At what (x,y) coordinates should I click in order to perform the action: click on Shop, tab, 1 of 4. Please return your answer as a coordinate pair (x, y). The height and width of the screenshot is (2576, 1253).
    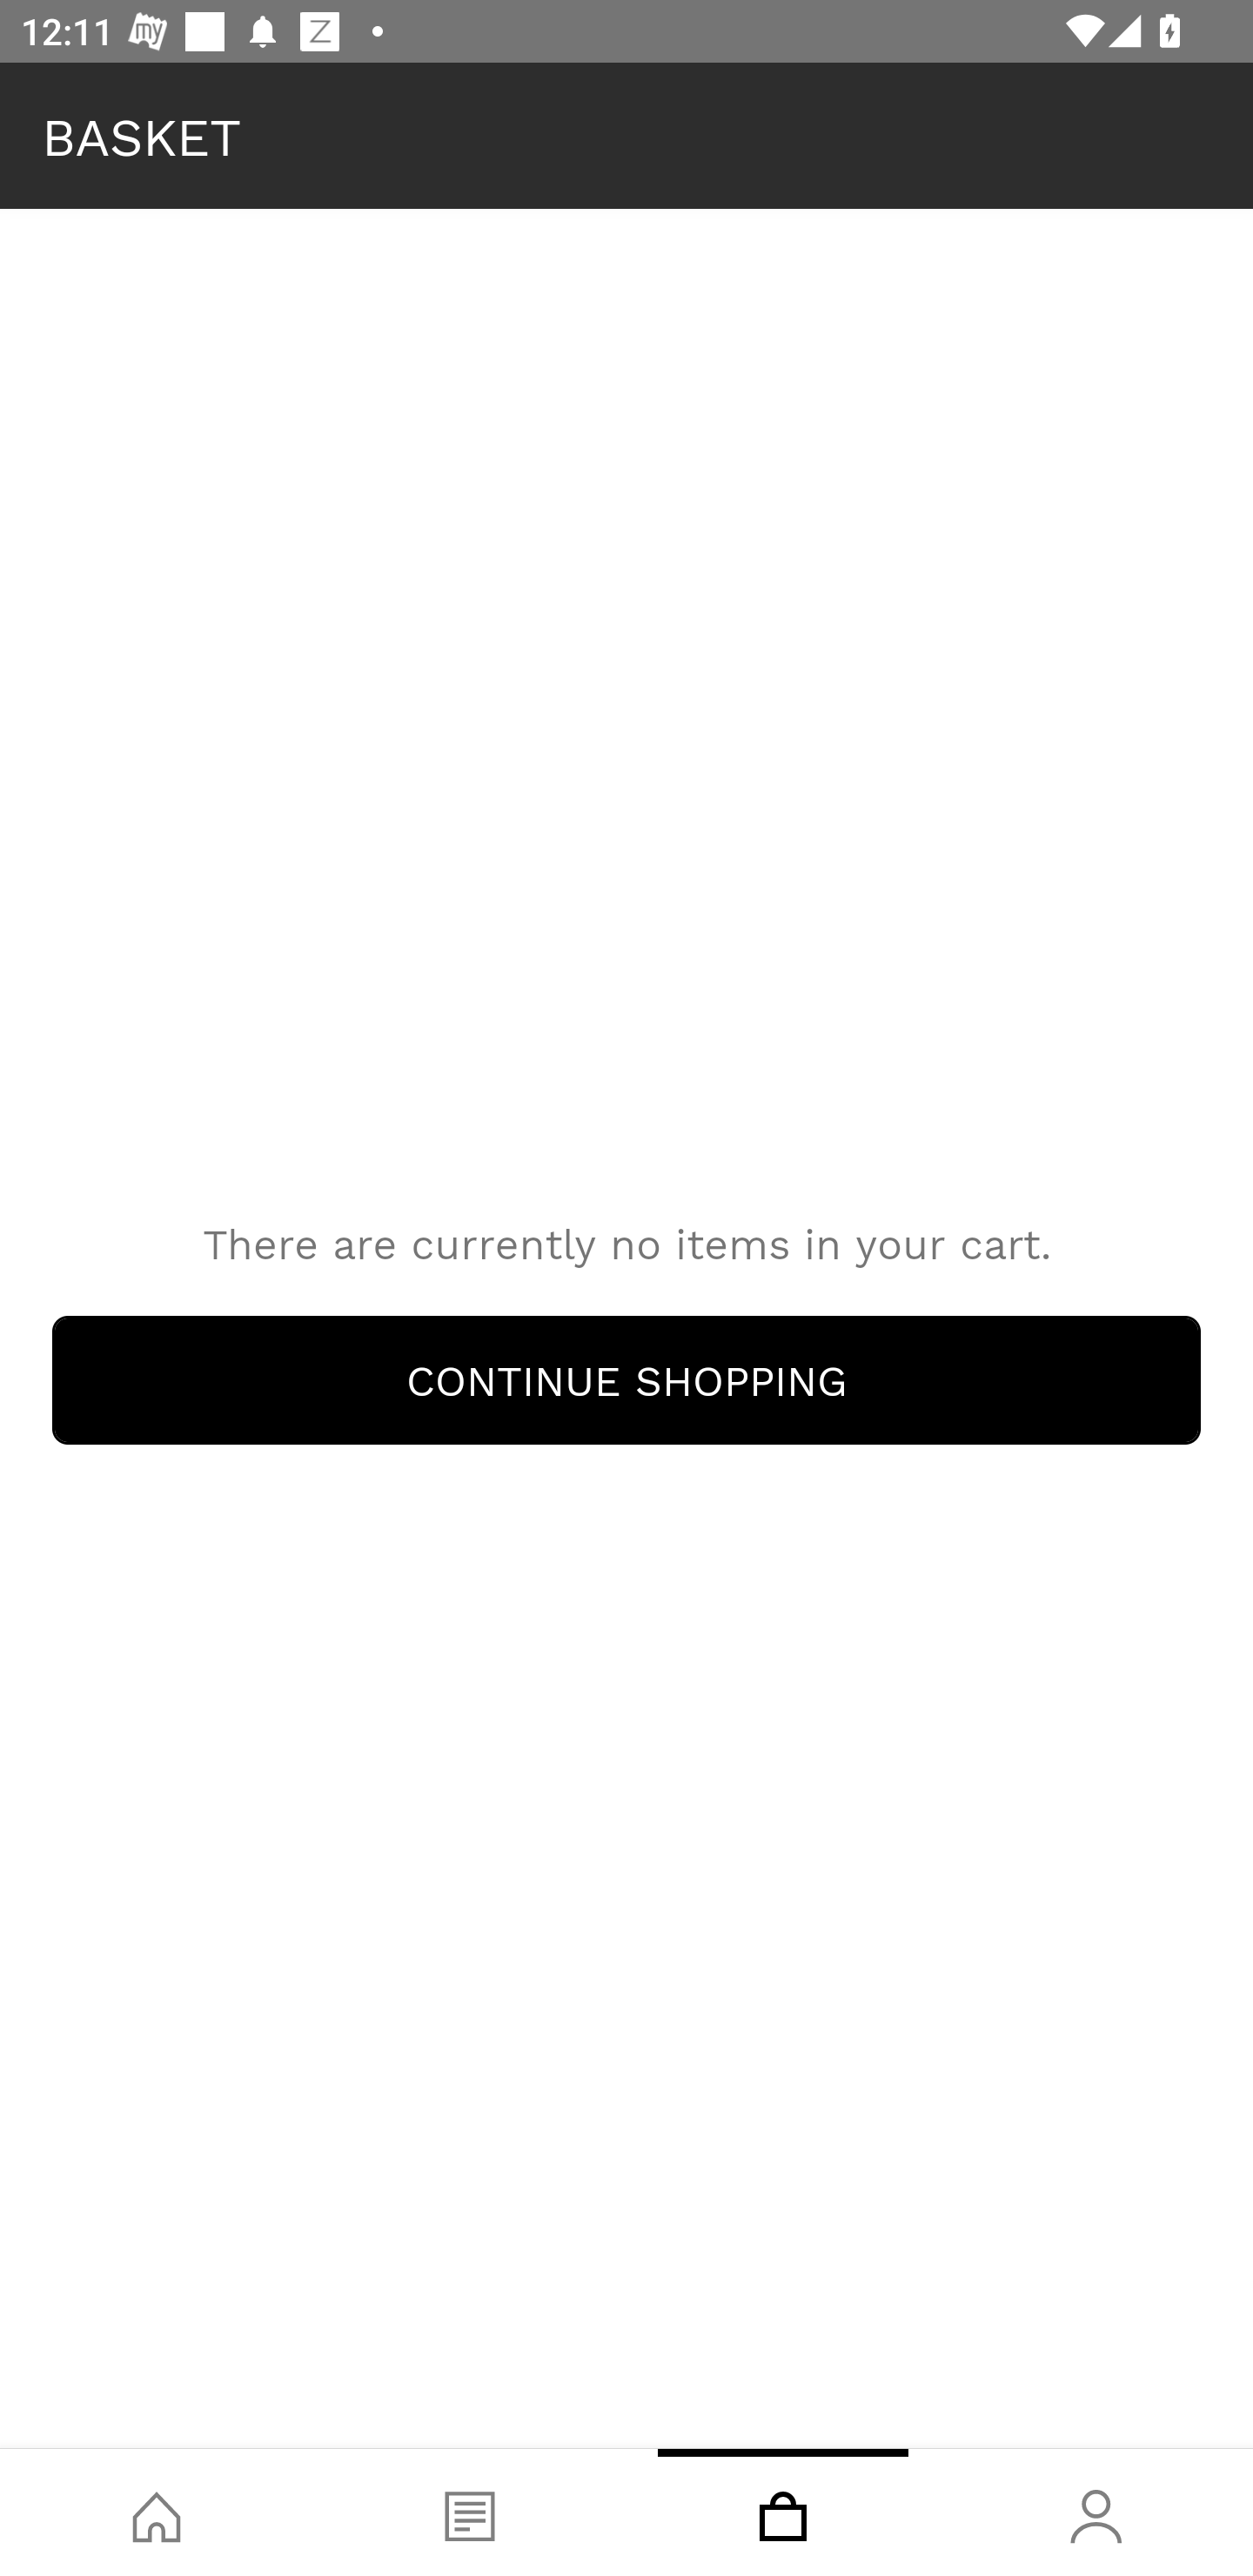
    Looking at the image, I should click on (157, 2512).